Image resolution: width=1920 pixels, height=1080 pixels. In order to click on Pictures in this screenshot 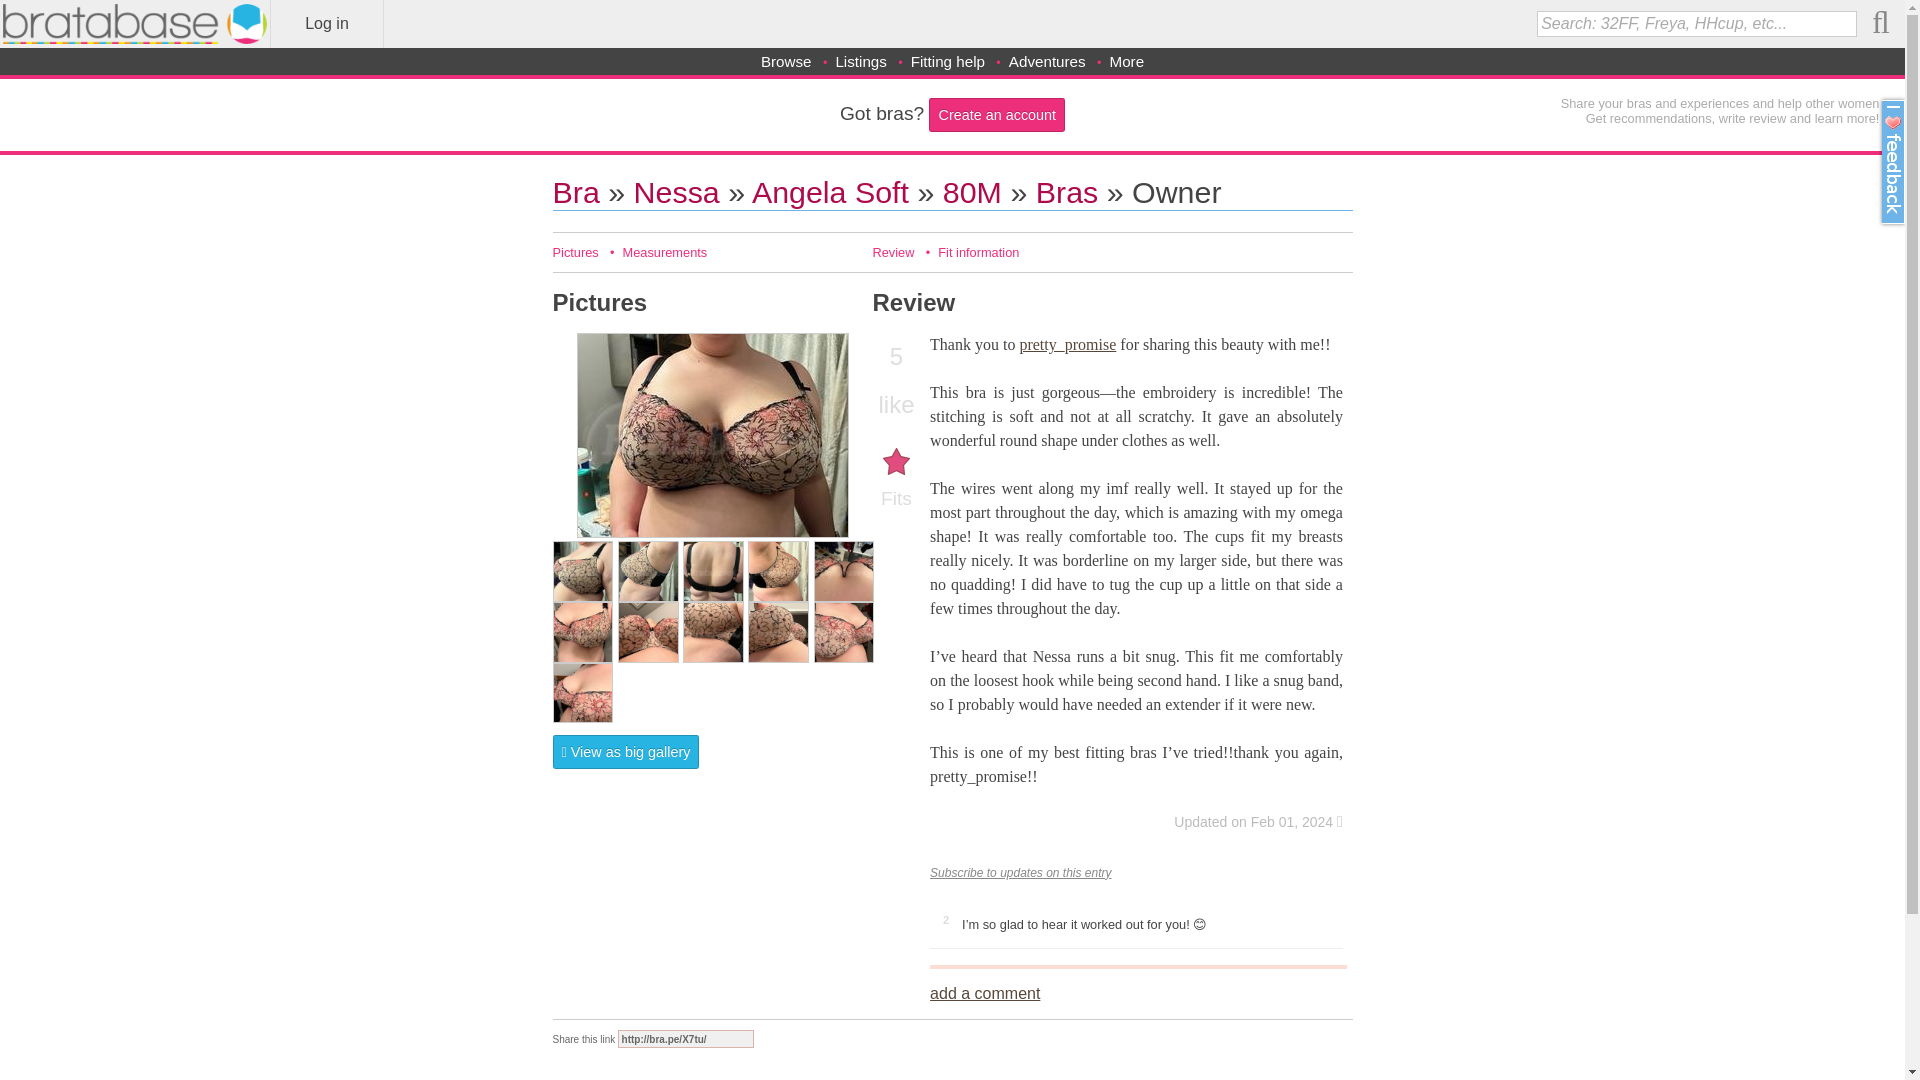, I will do `click(574, 252)`.